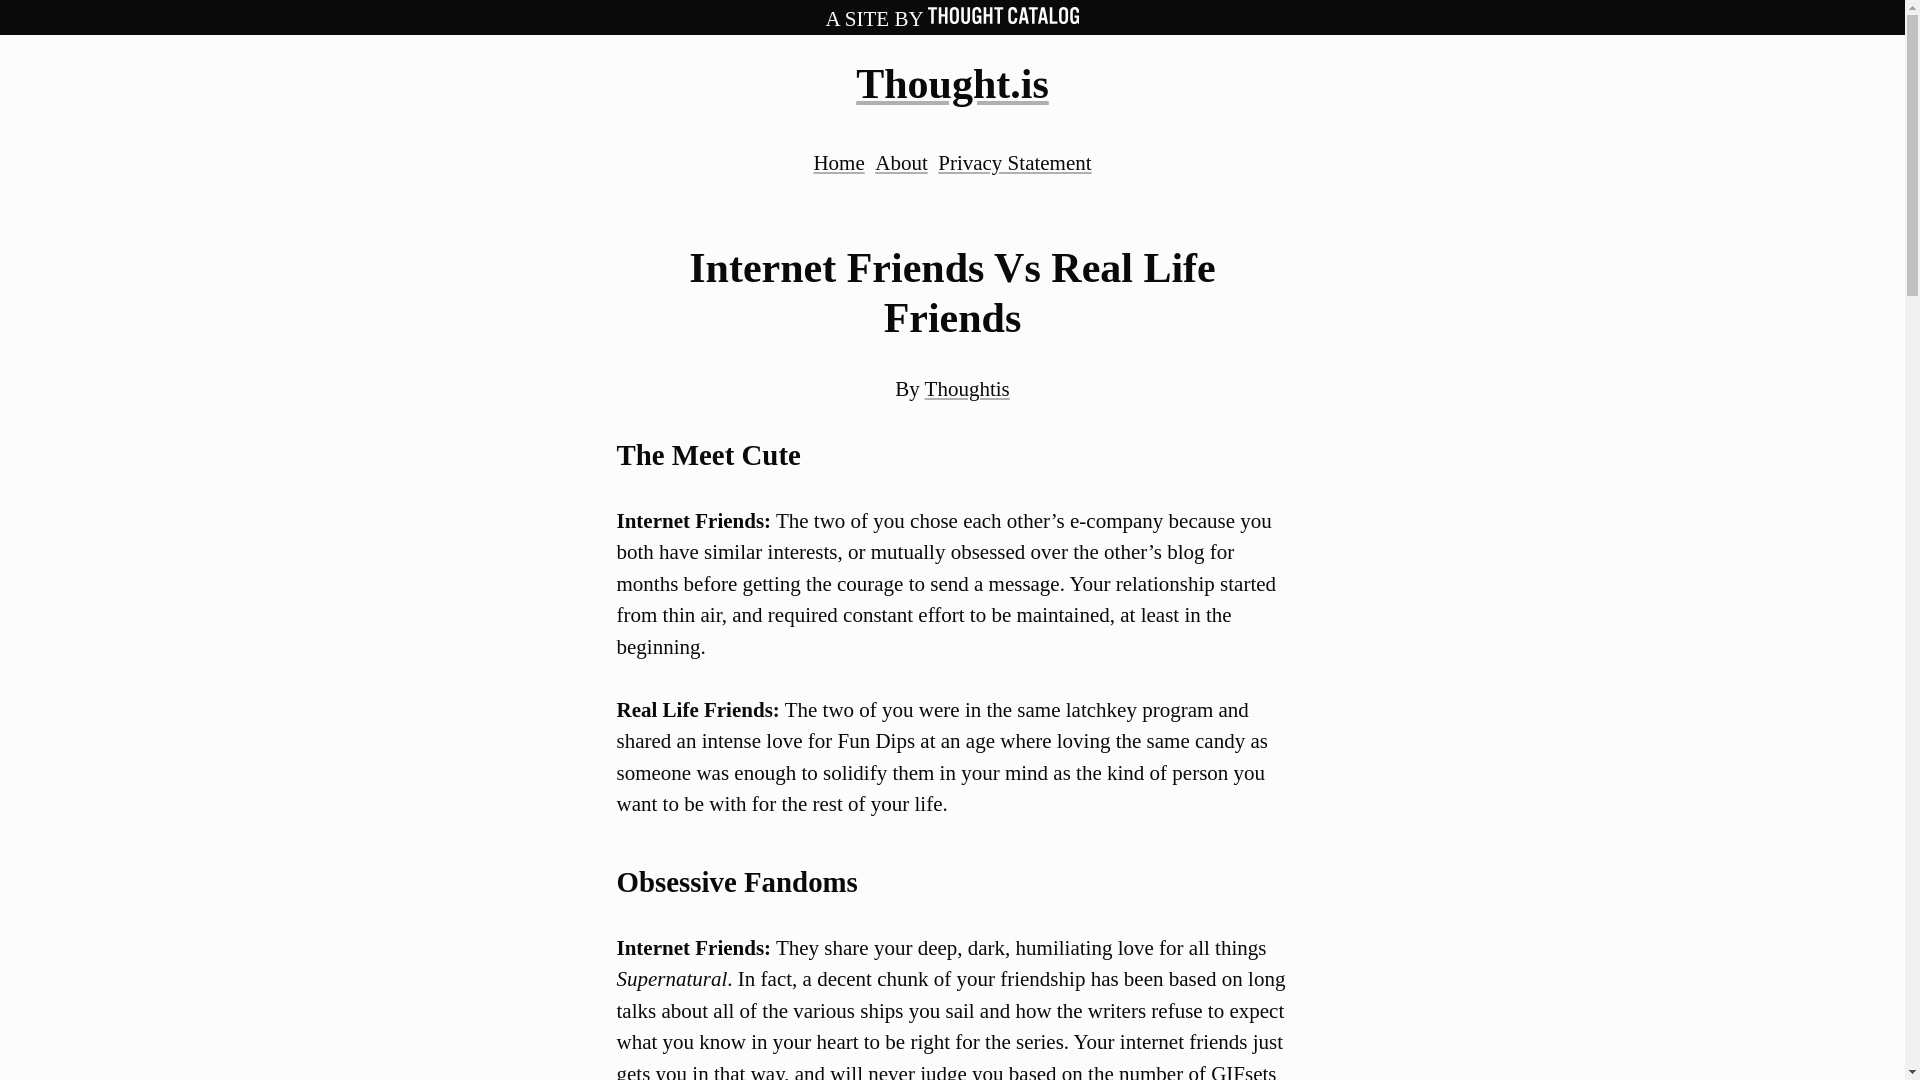 This screenshot has width=1920, height=1080. I want to click on Home, so click(838, 162).